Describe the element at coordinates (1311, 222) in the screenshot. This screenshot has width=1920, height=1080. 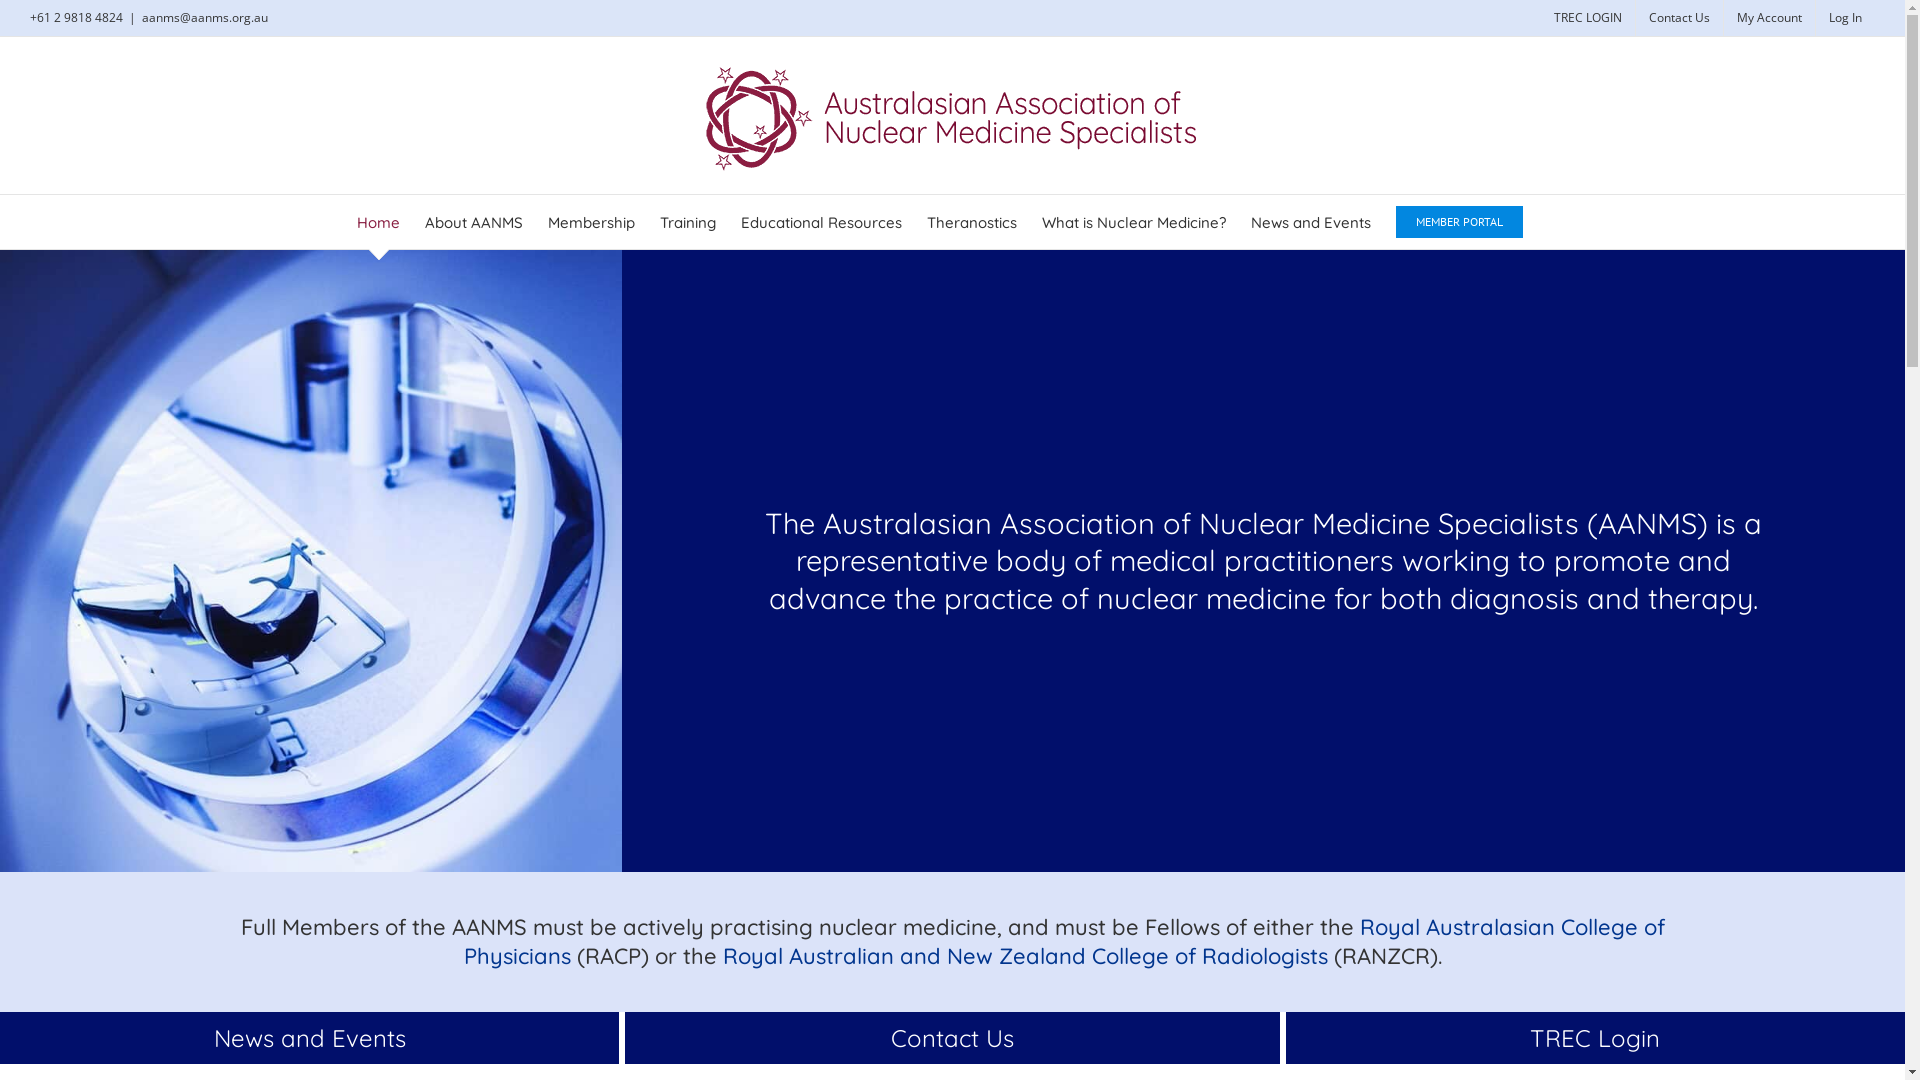
I see `News and Events` at that location.